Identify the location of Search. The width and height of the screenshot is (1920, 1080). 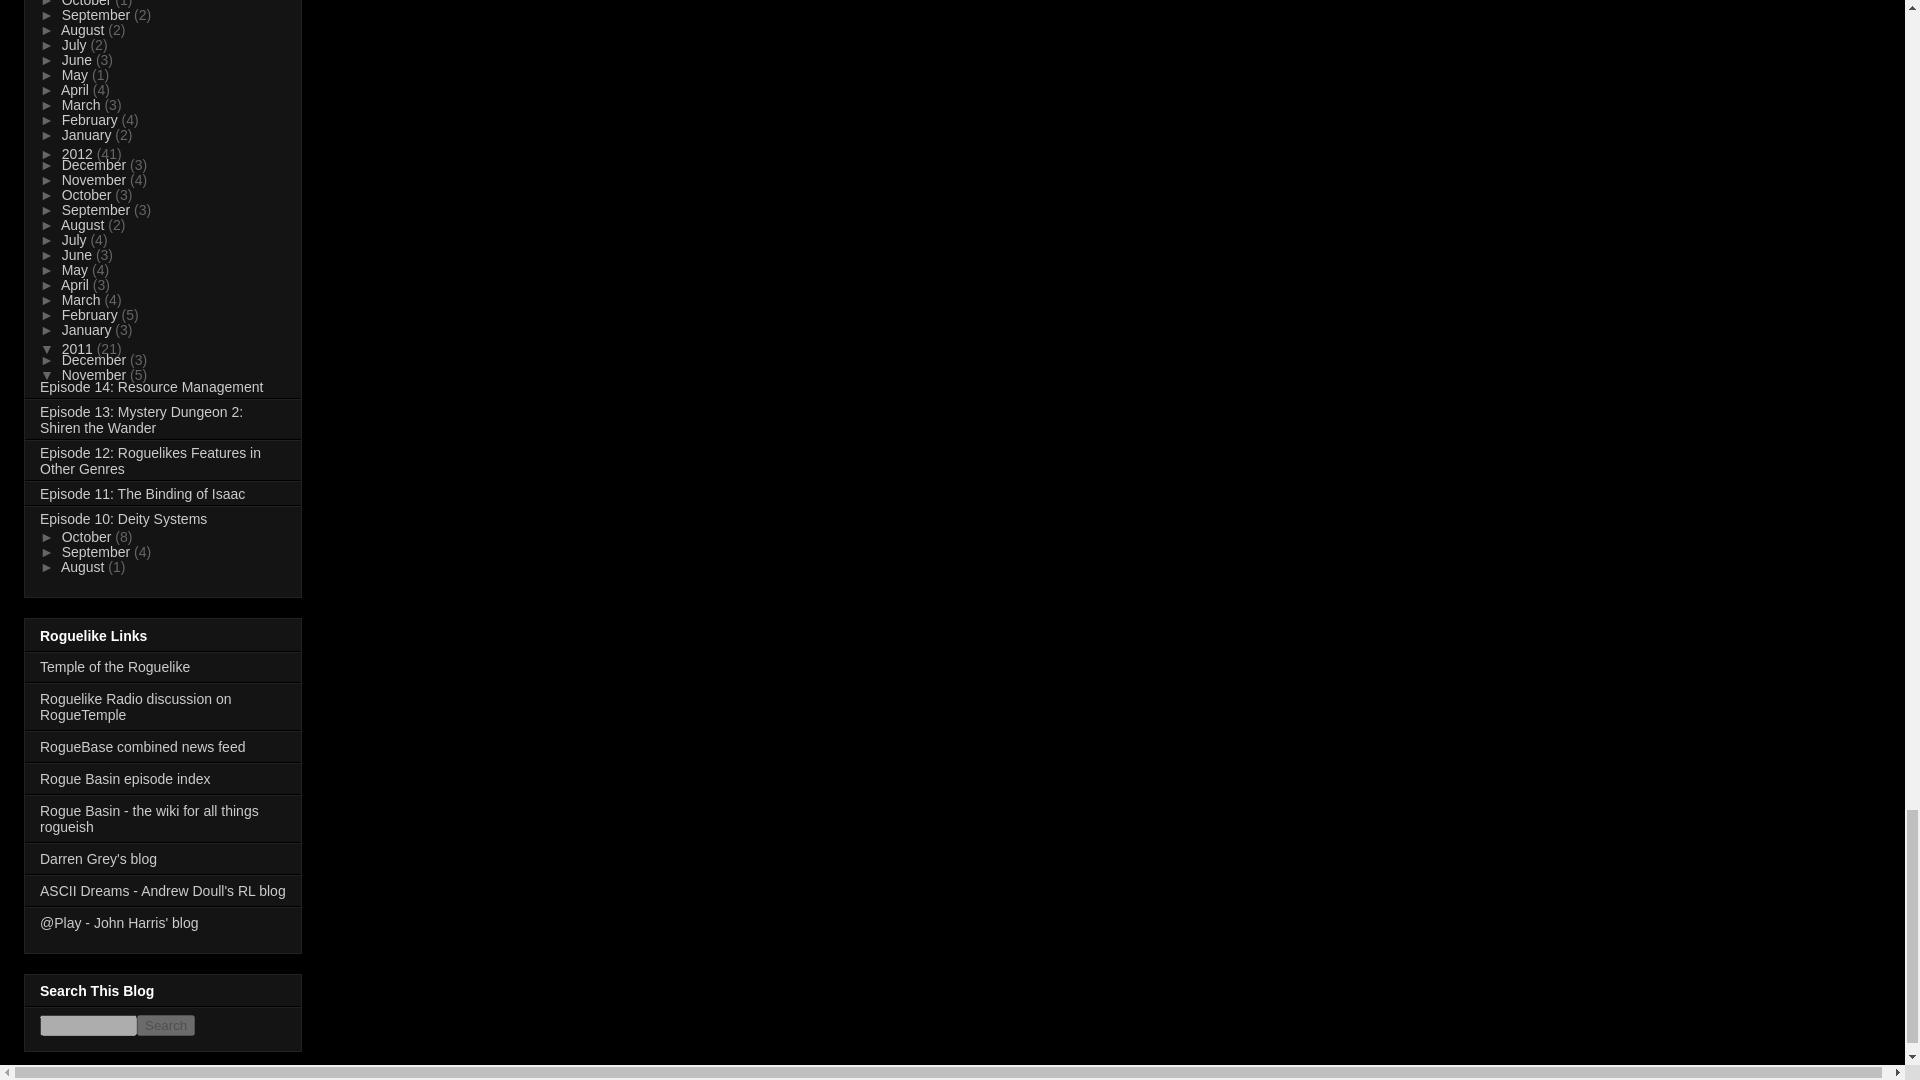
(166, 1025).